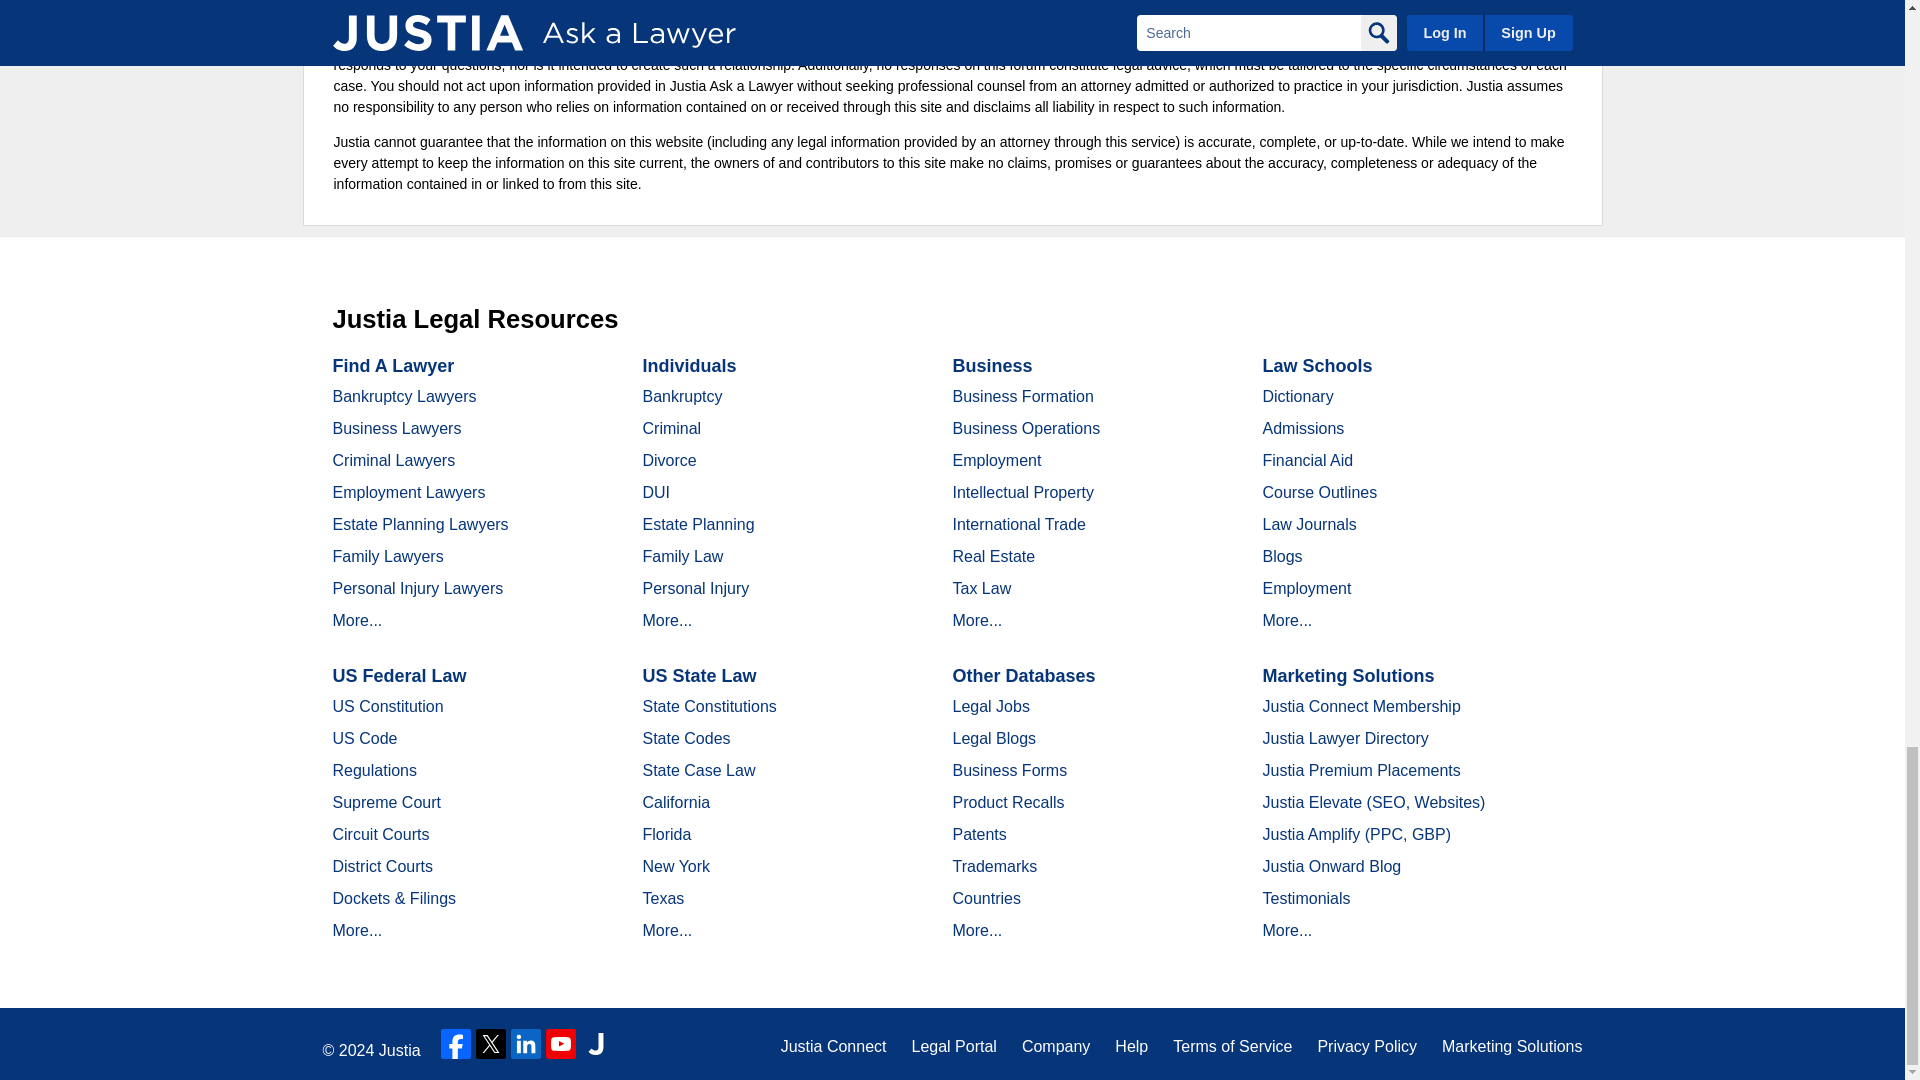  What do you see at coordinates (456, 1044) in the screenshot?
I see `Facebook` at bounding box center [456, 1044].